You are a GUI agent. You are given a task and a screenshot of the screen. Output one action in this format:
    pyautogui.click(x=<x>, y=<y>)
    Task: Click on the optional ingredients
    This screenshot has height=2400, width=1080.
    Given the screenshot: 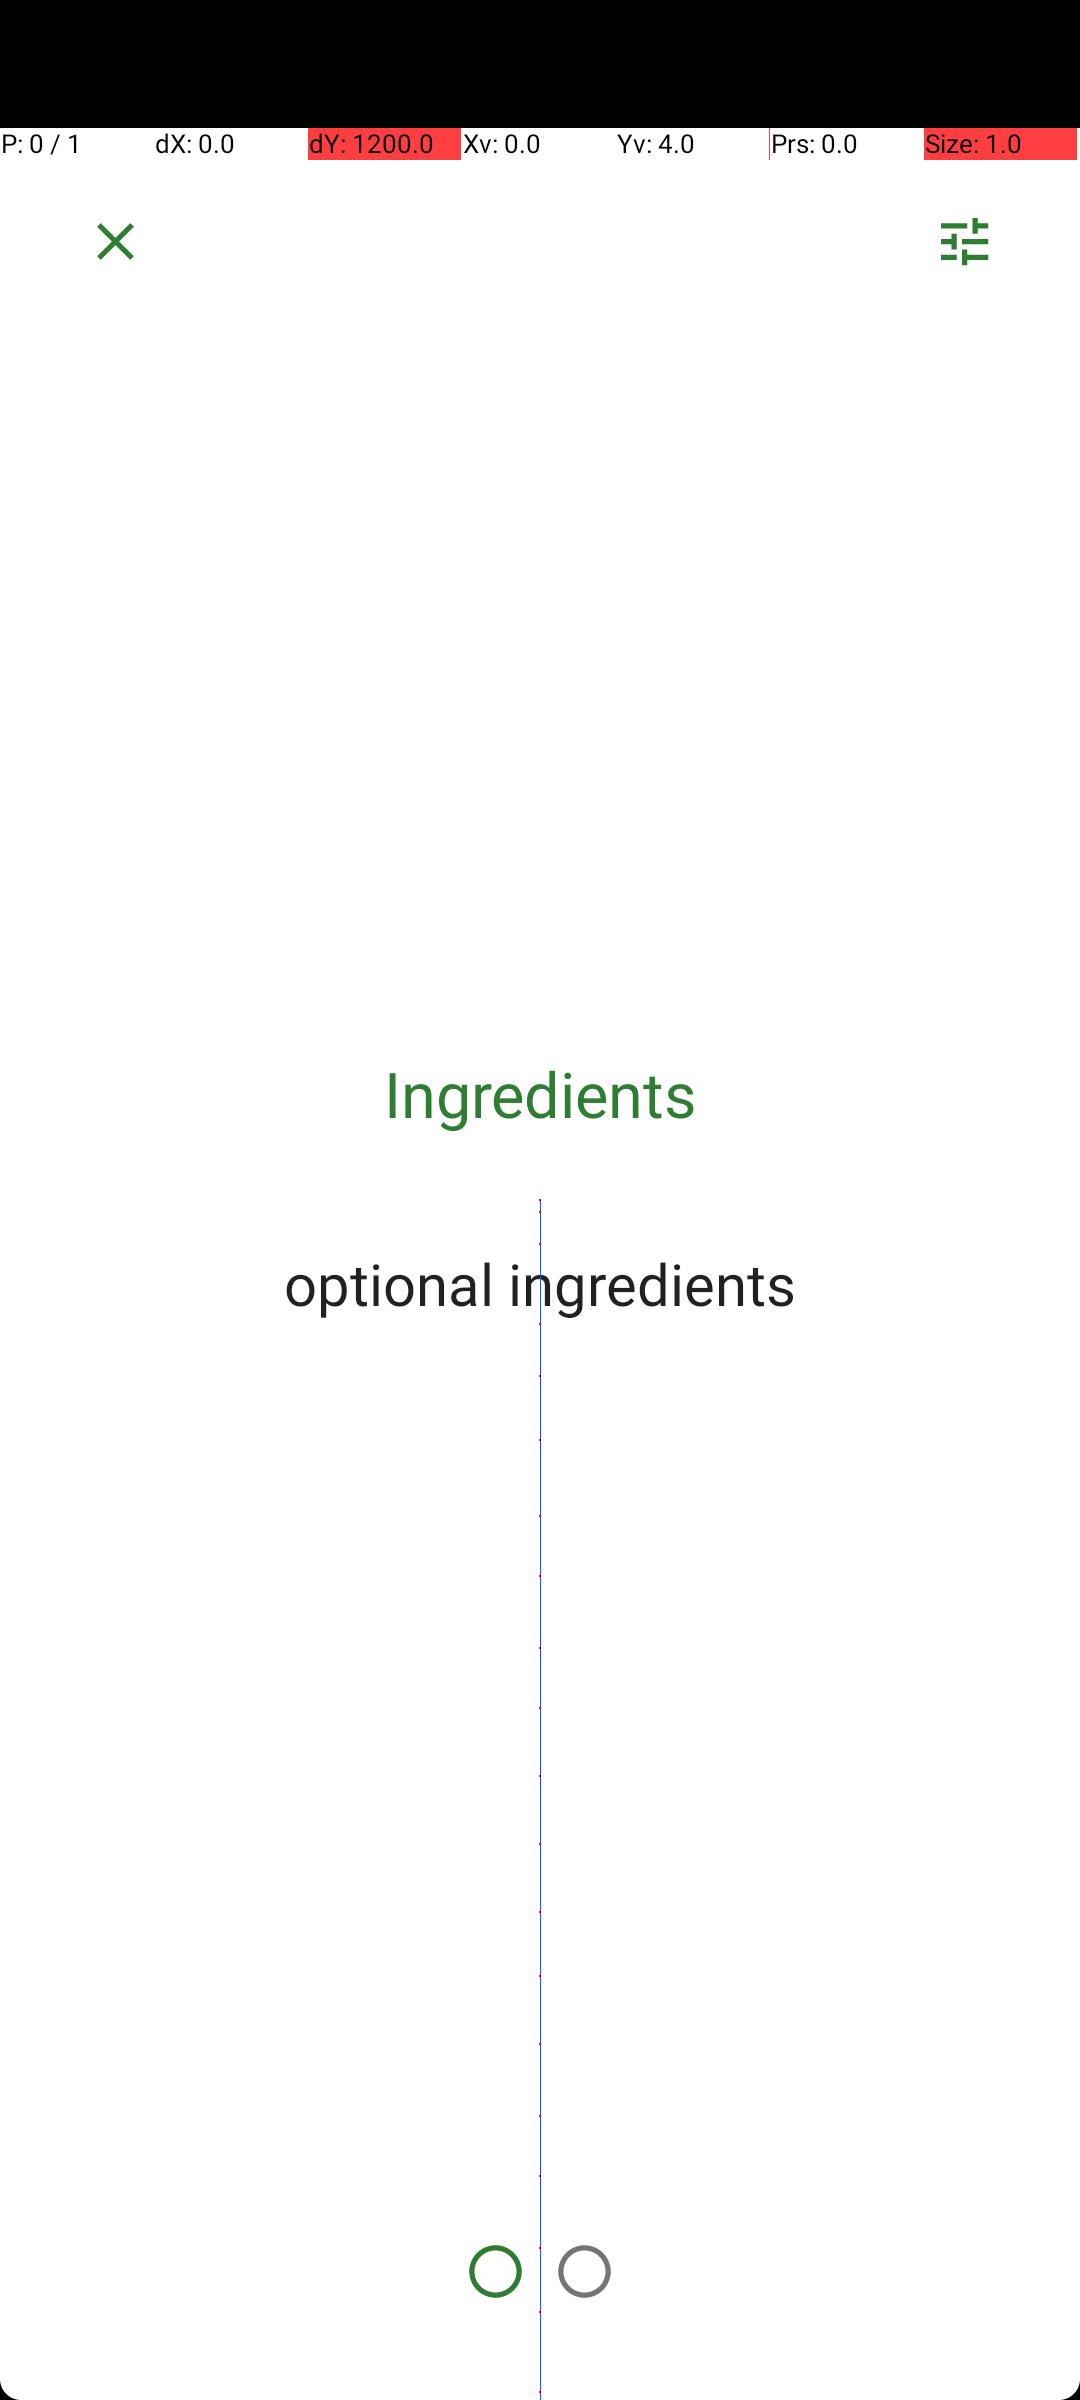 What is the action you would take?
    pyautogui.click(x=540, y=1283)
    